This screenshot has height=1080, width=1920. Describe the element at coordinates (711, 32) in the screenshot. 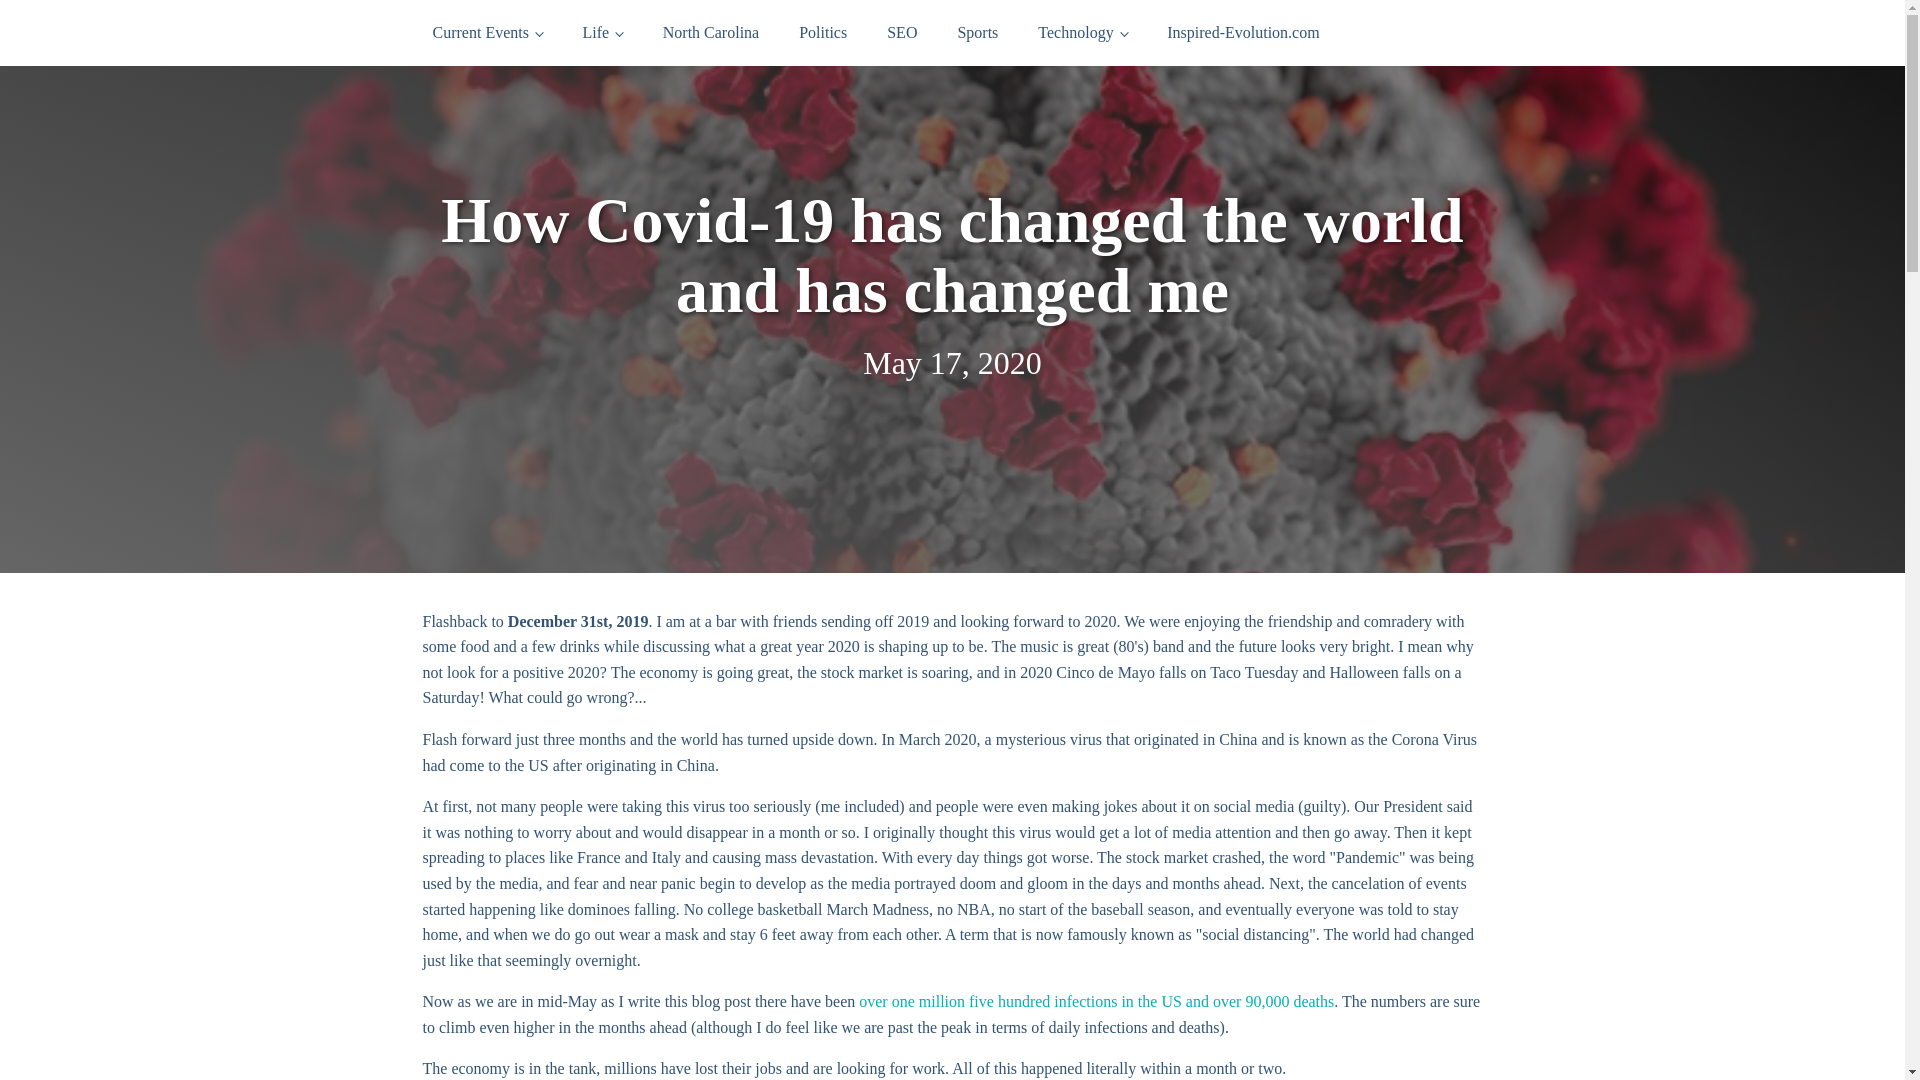

I see `North Carolina` at that location.